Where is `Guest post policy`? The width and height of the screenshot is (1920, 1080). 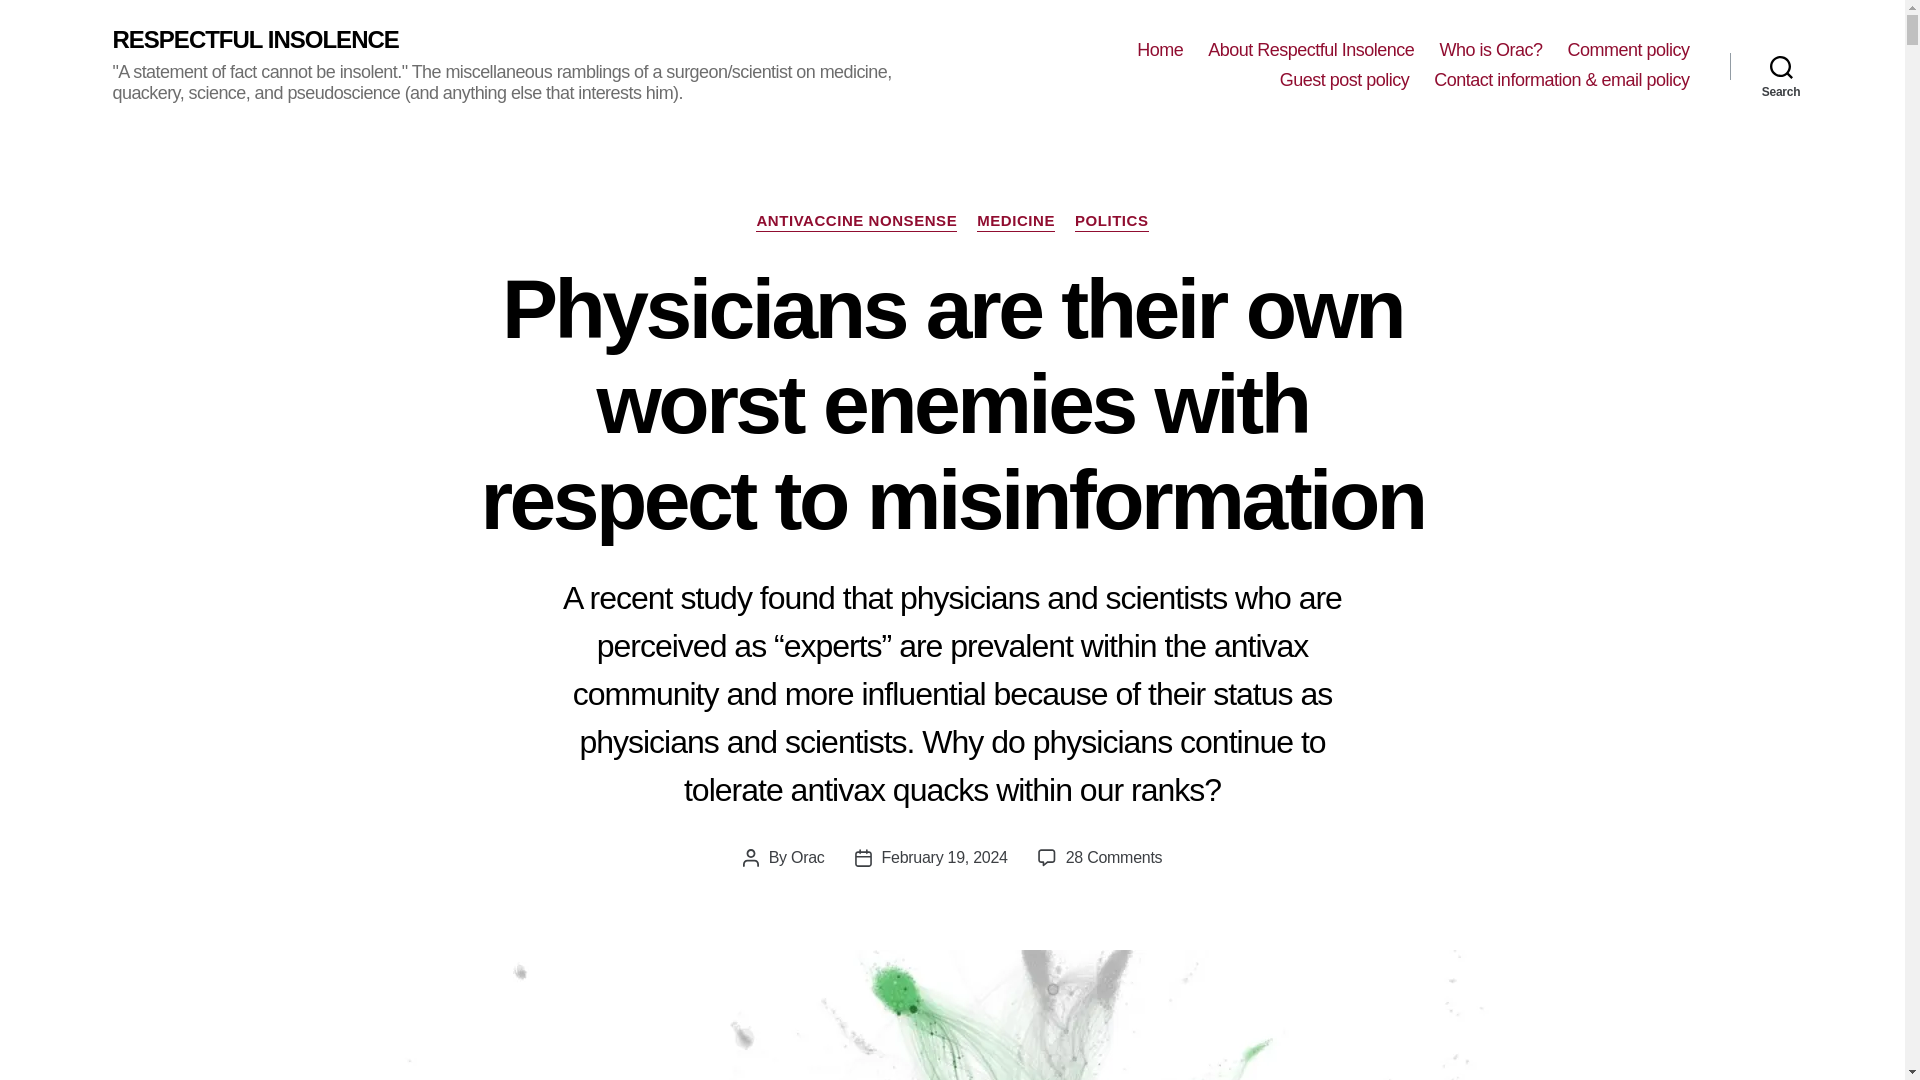
Guest post policy is located at coordinates (1344, 80).